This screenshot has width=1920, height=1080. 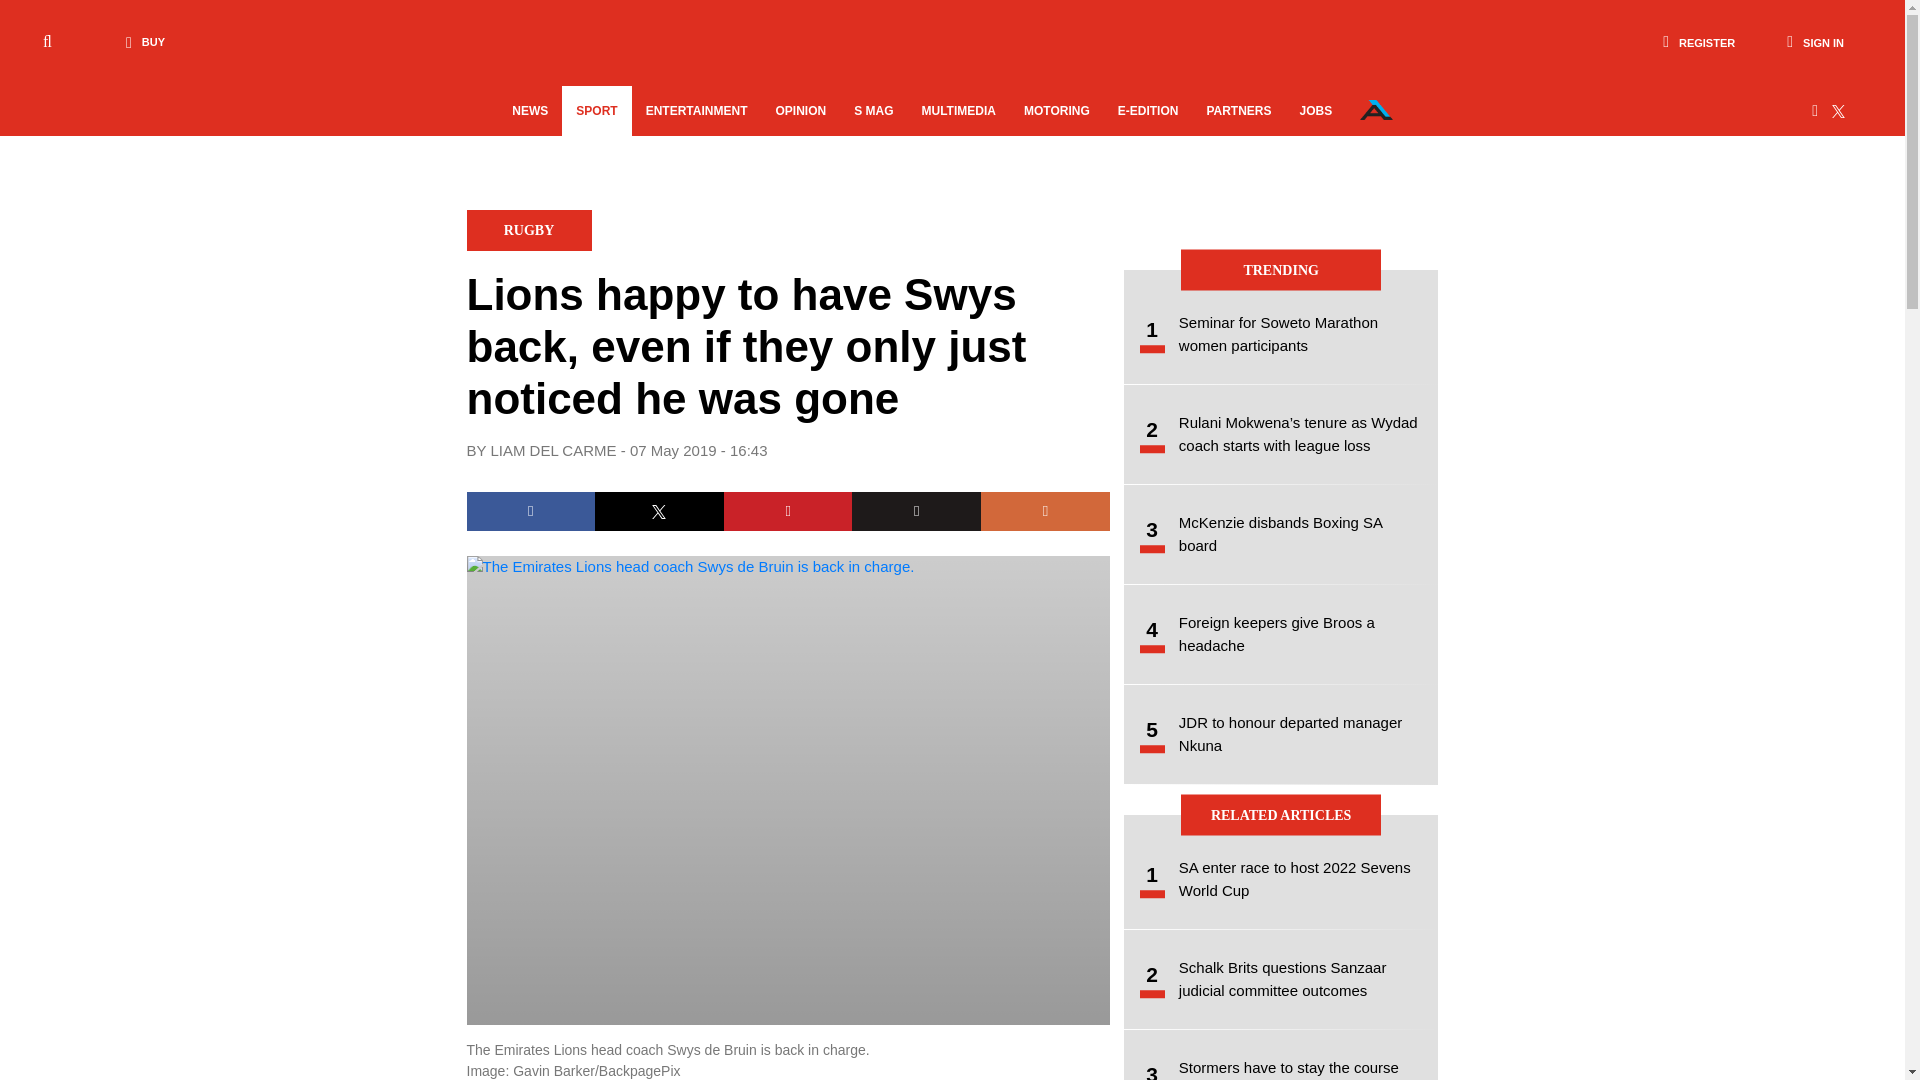 I want to click on Our Network, so click(x=1376, y=110).